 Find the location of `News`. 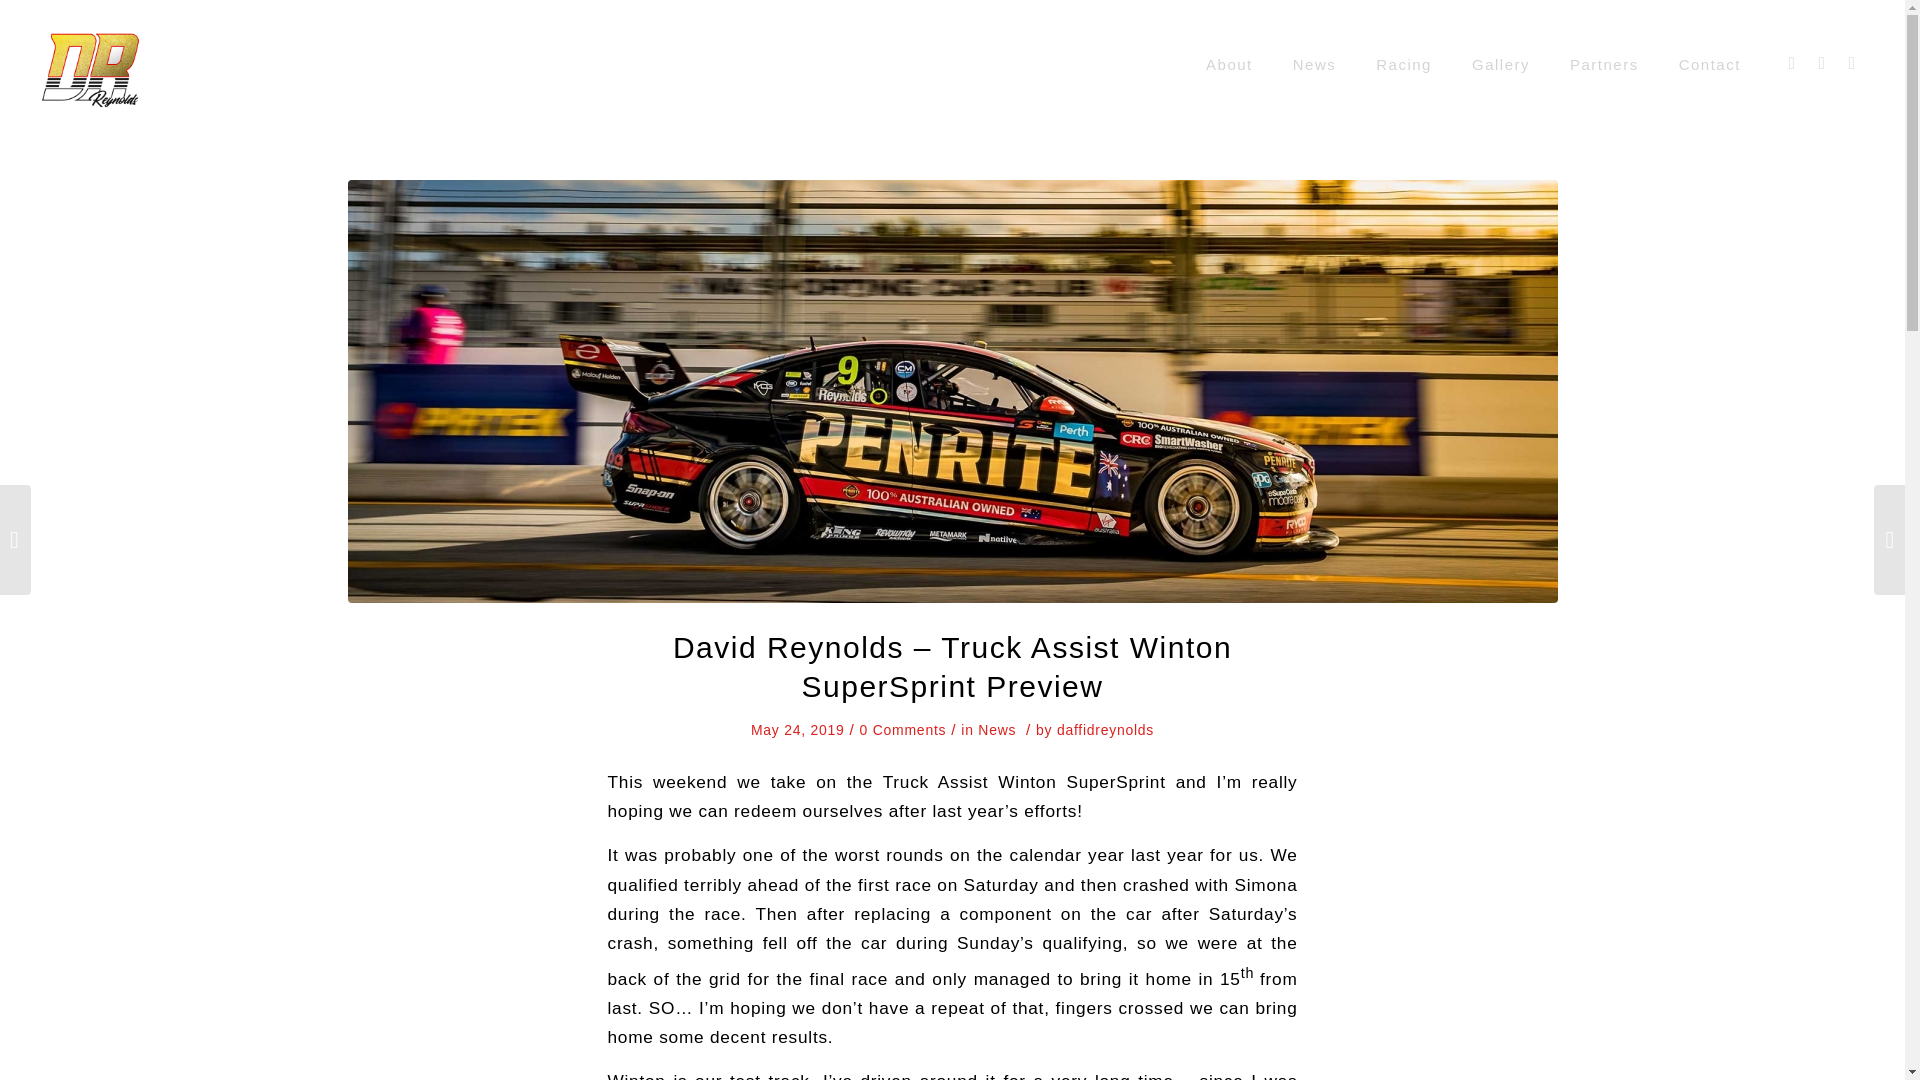

News is located at coordinates (996, 730).